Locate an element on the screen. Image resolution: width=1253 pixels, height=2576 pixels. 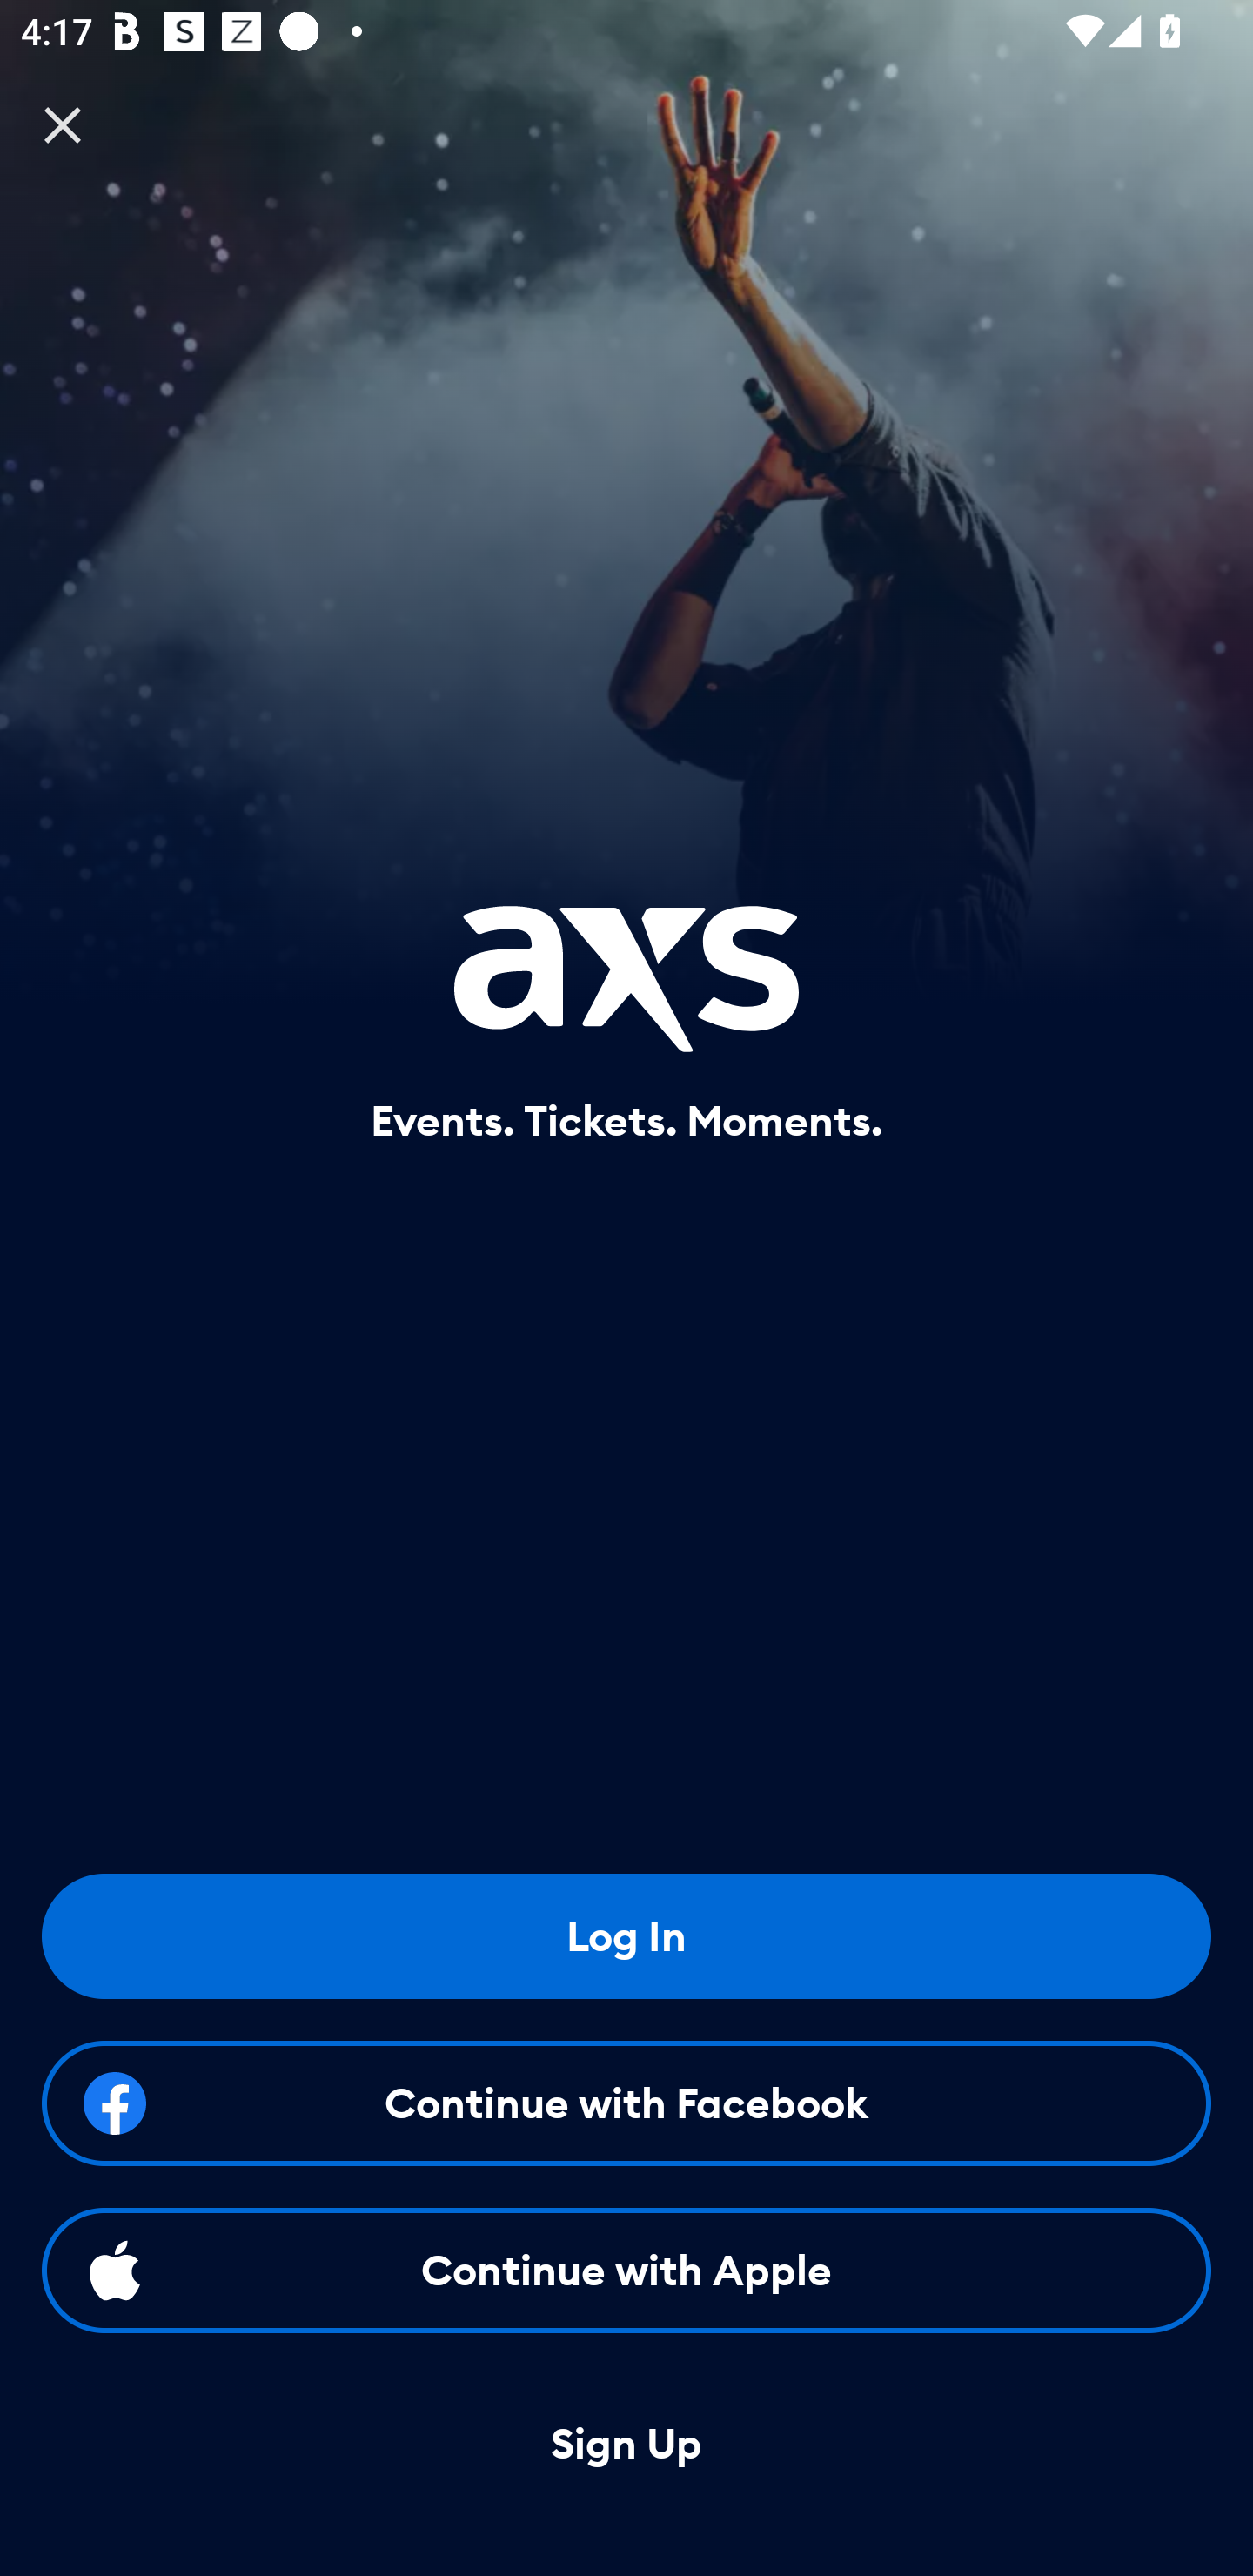
Log In is located at coordinates (626, 1935).